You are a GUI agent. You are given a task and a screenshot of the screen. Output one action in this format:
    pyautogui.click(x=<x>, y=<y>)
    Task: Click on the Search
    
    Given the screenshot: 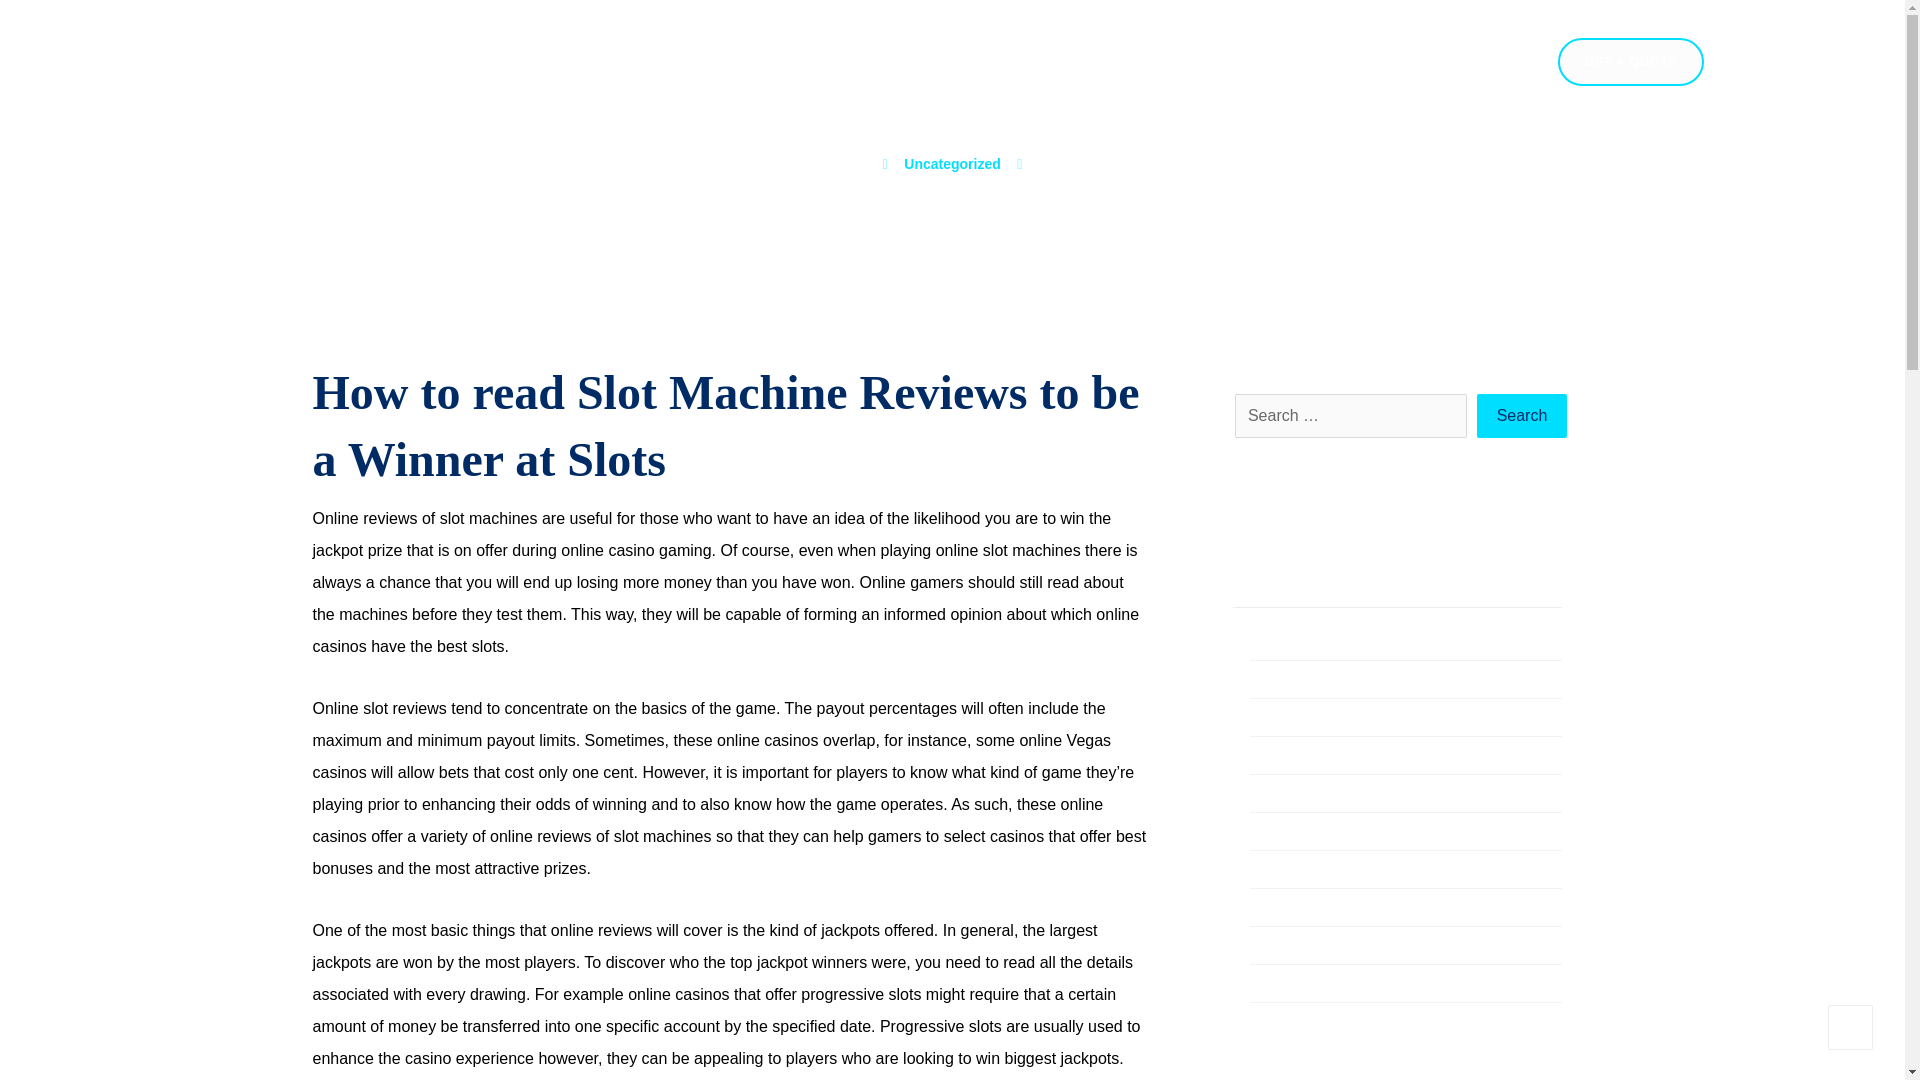 What is the action you would take?
    pyautogui.click(x=1522, y=416)
    